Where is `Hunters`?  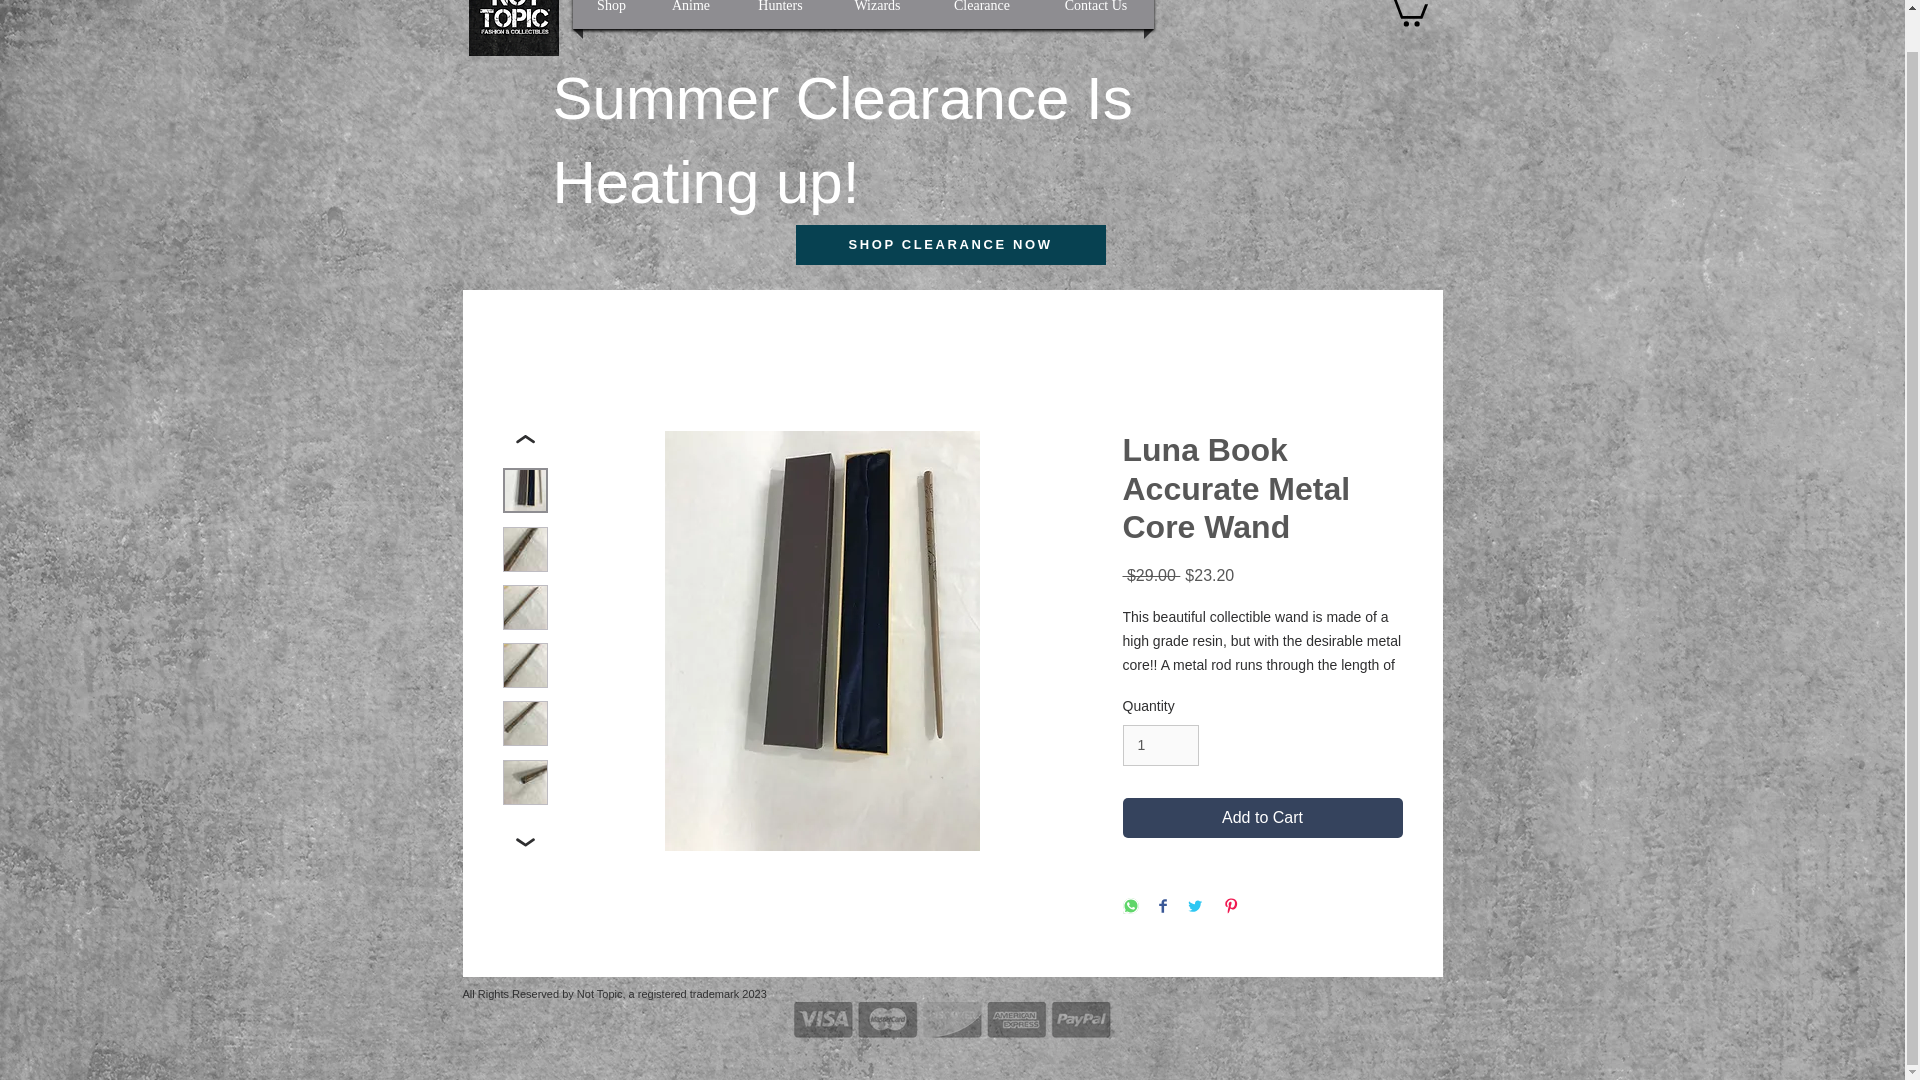 Hunters is located at coordinates (779, 14).